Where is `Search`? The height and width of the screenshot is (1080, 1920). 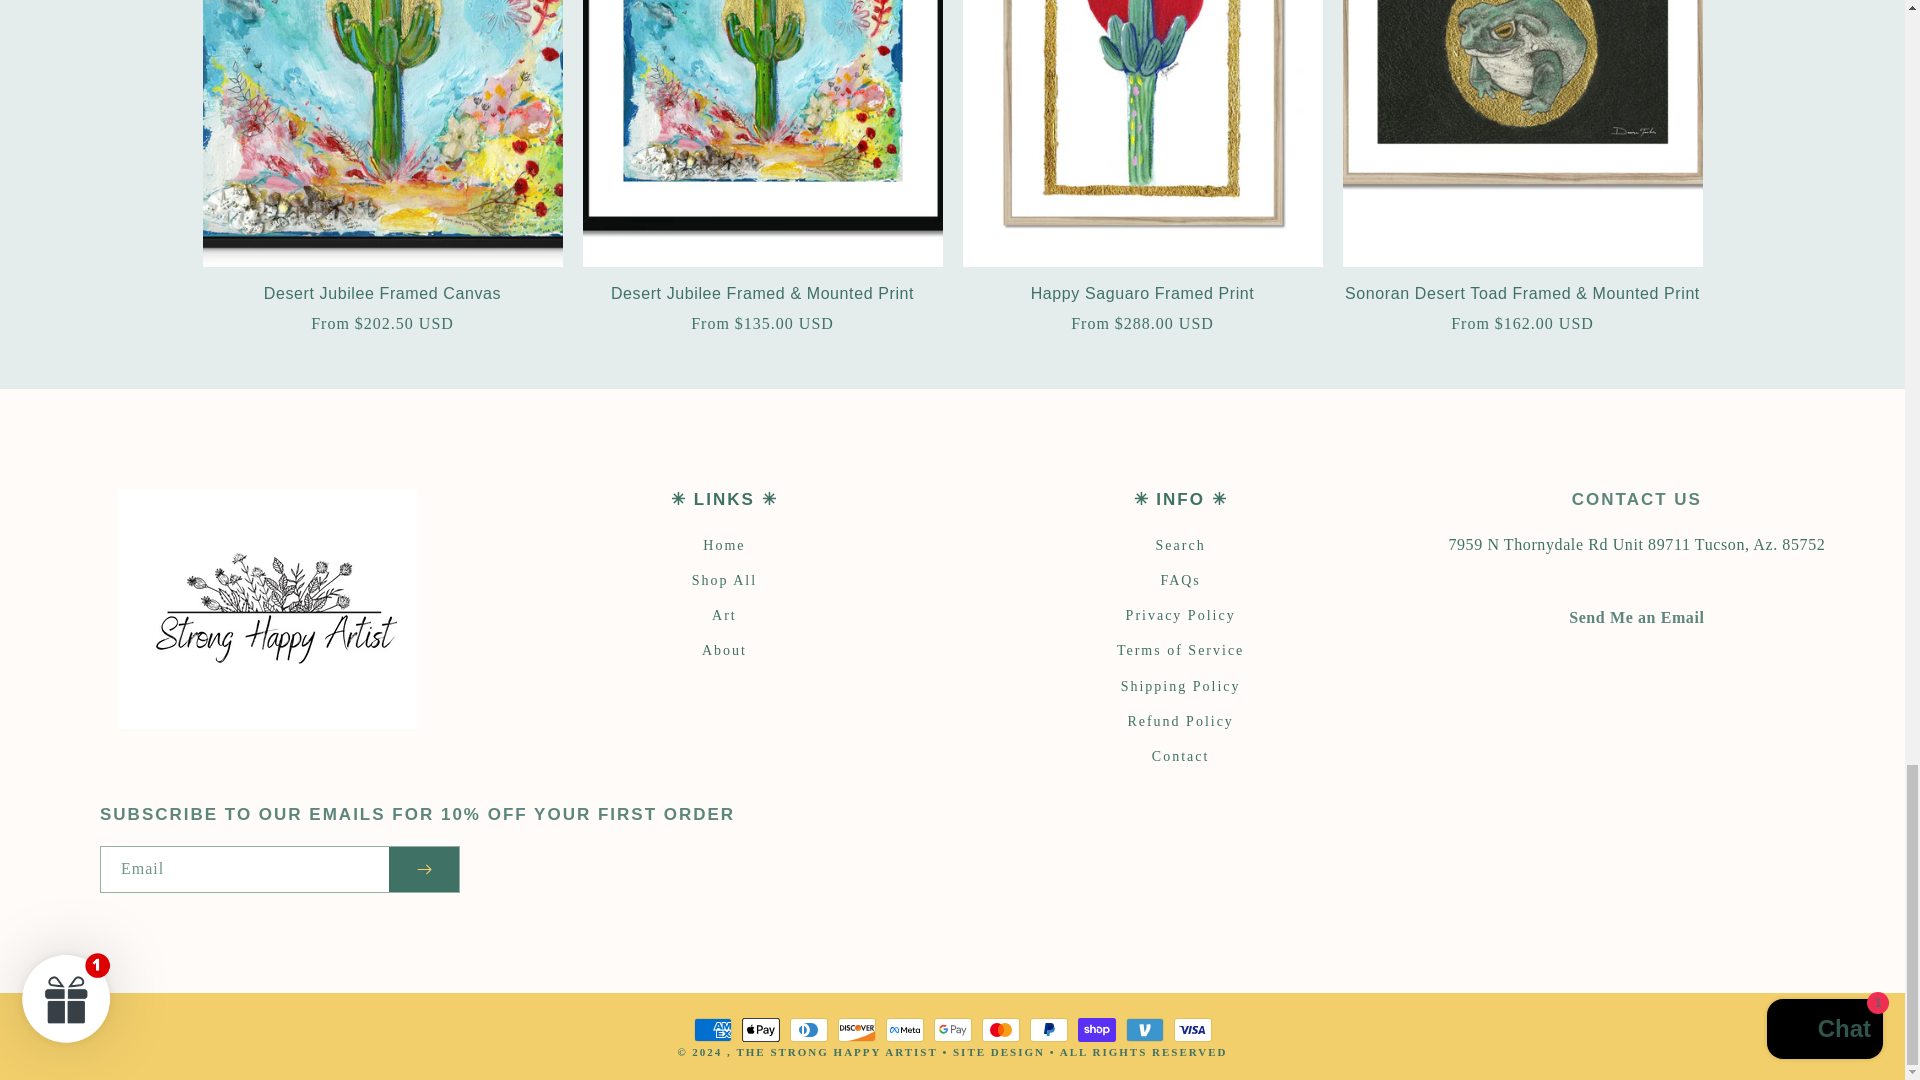 Search is located at coordinates (1180, 548).